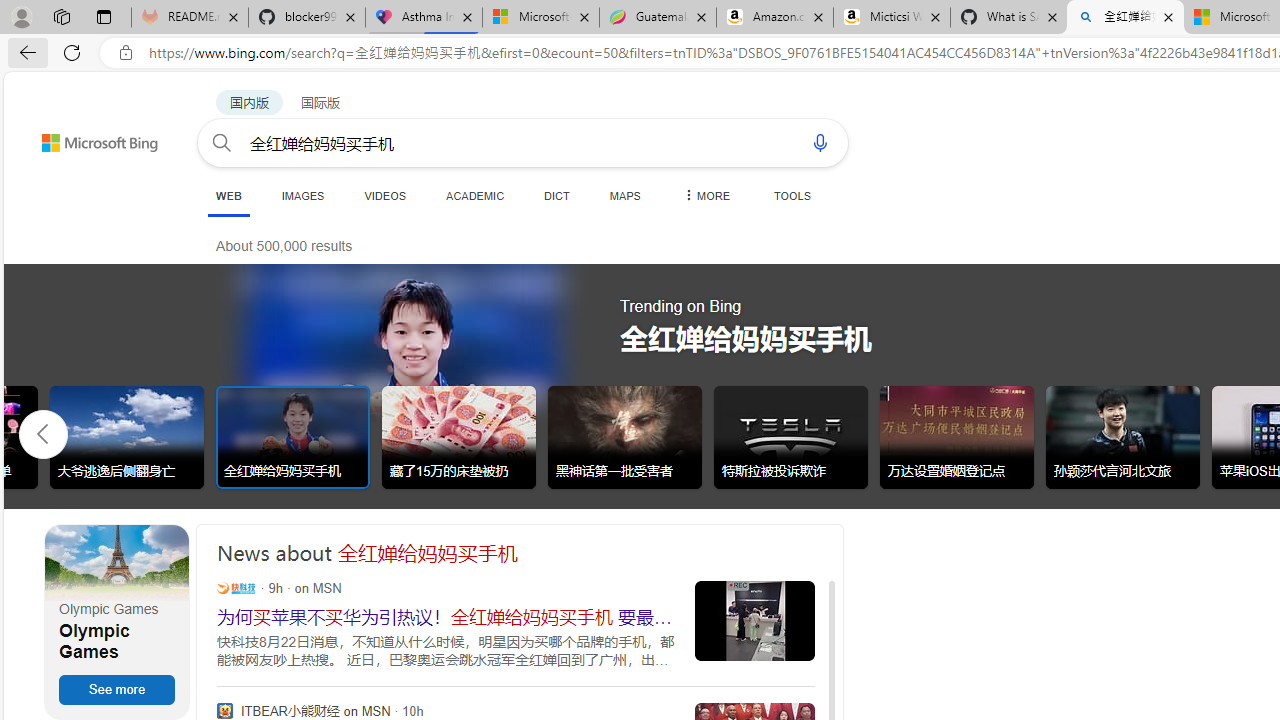 Image resolution: width=1280 pixels, height=720 pixels. I want to click on WEB, so click(228, 195).